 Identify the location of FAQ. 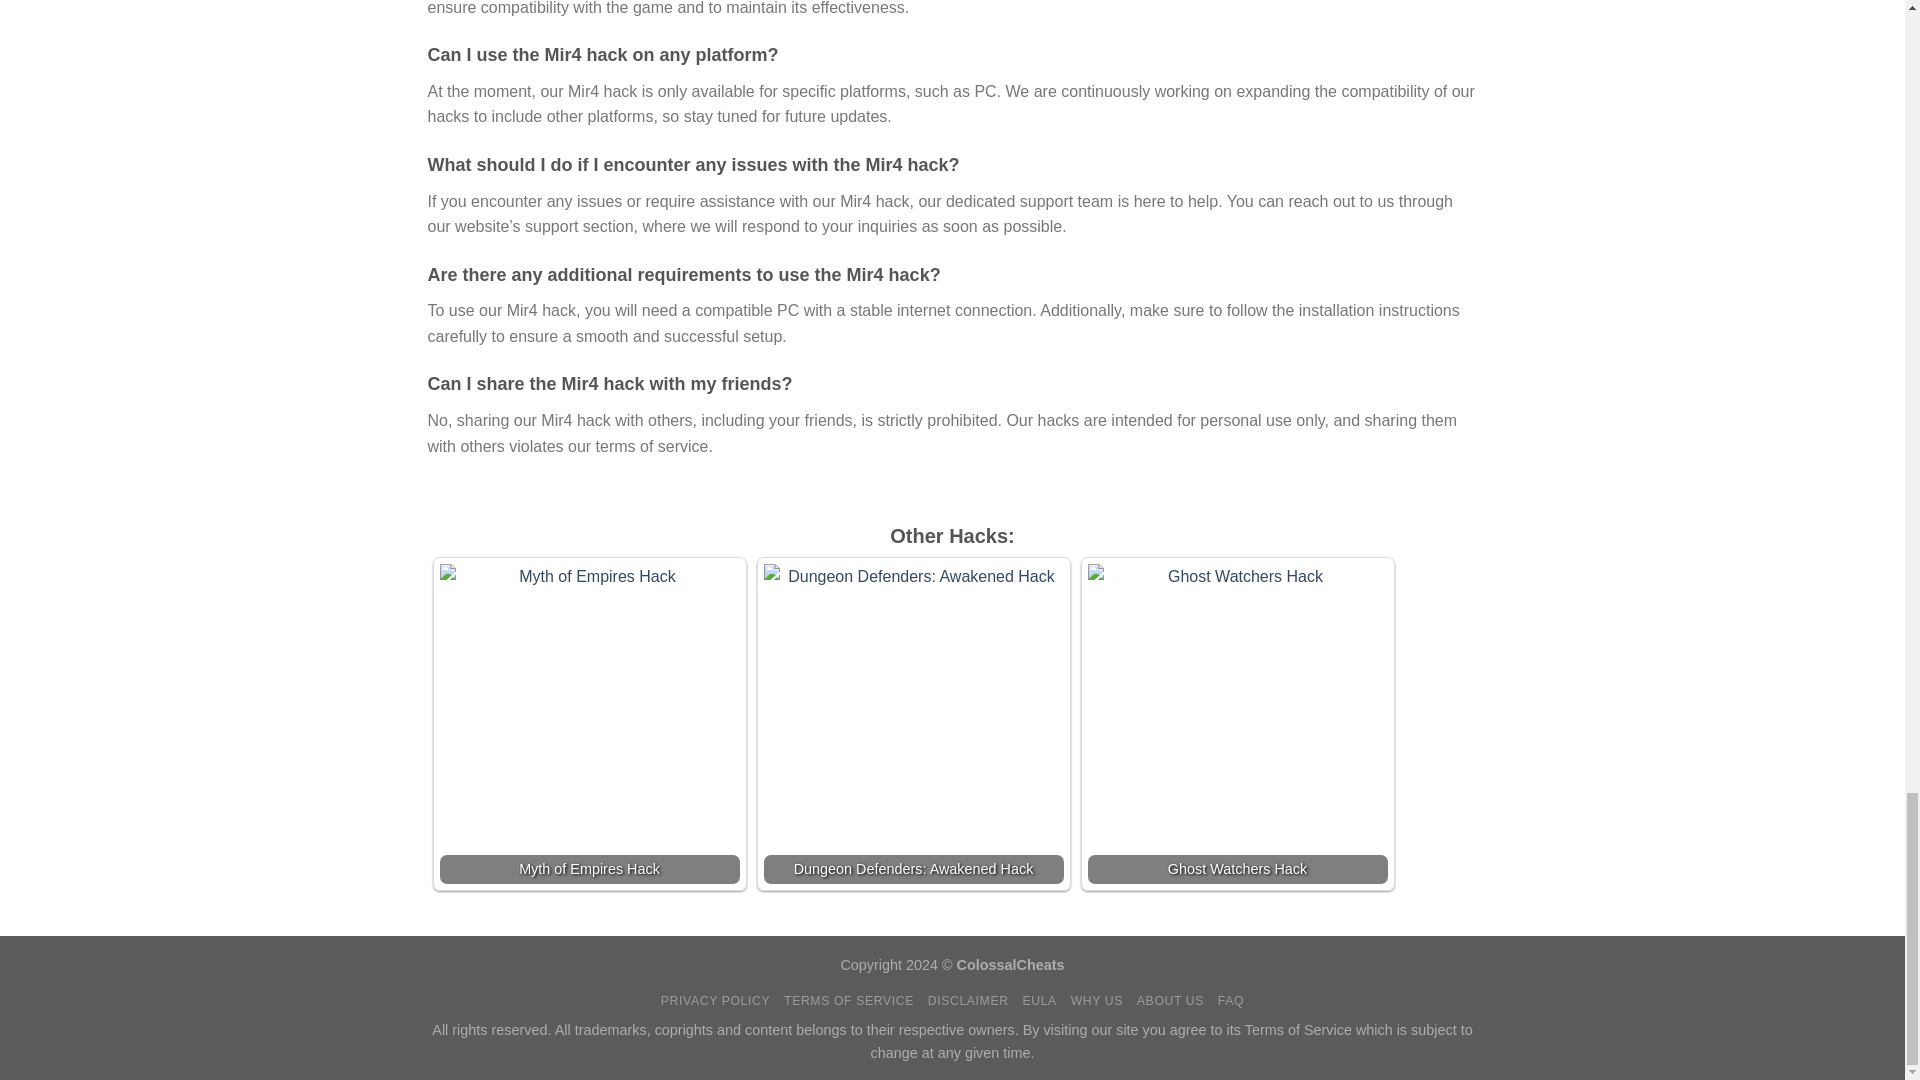
(1230, 1000).